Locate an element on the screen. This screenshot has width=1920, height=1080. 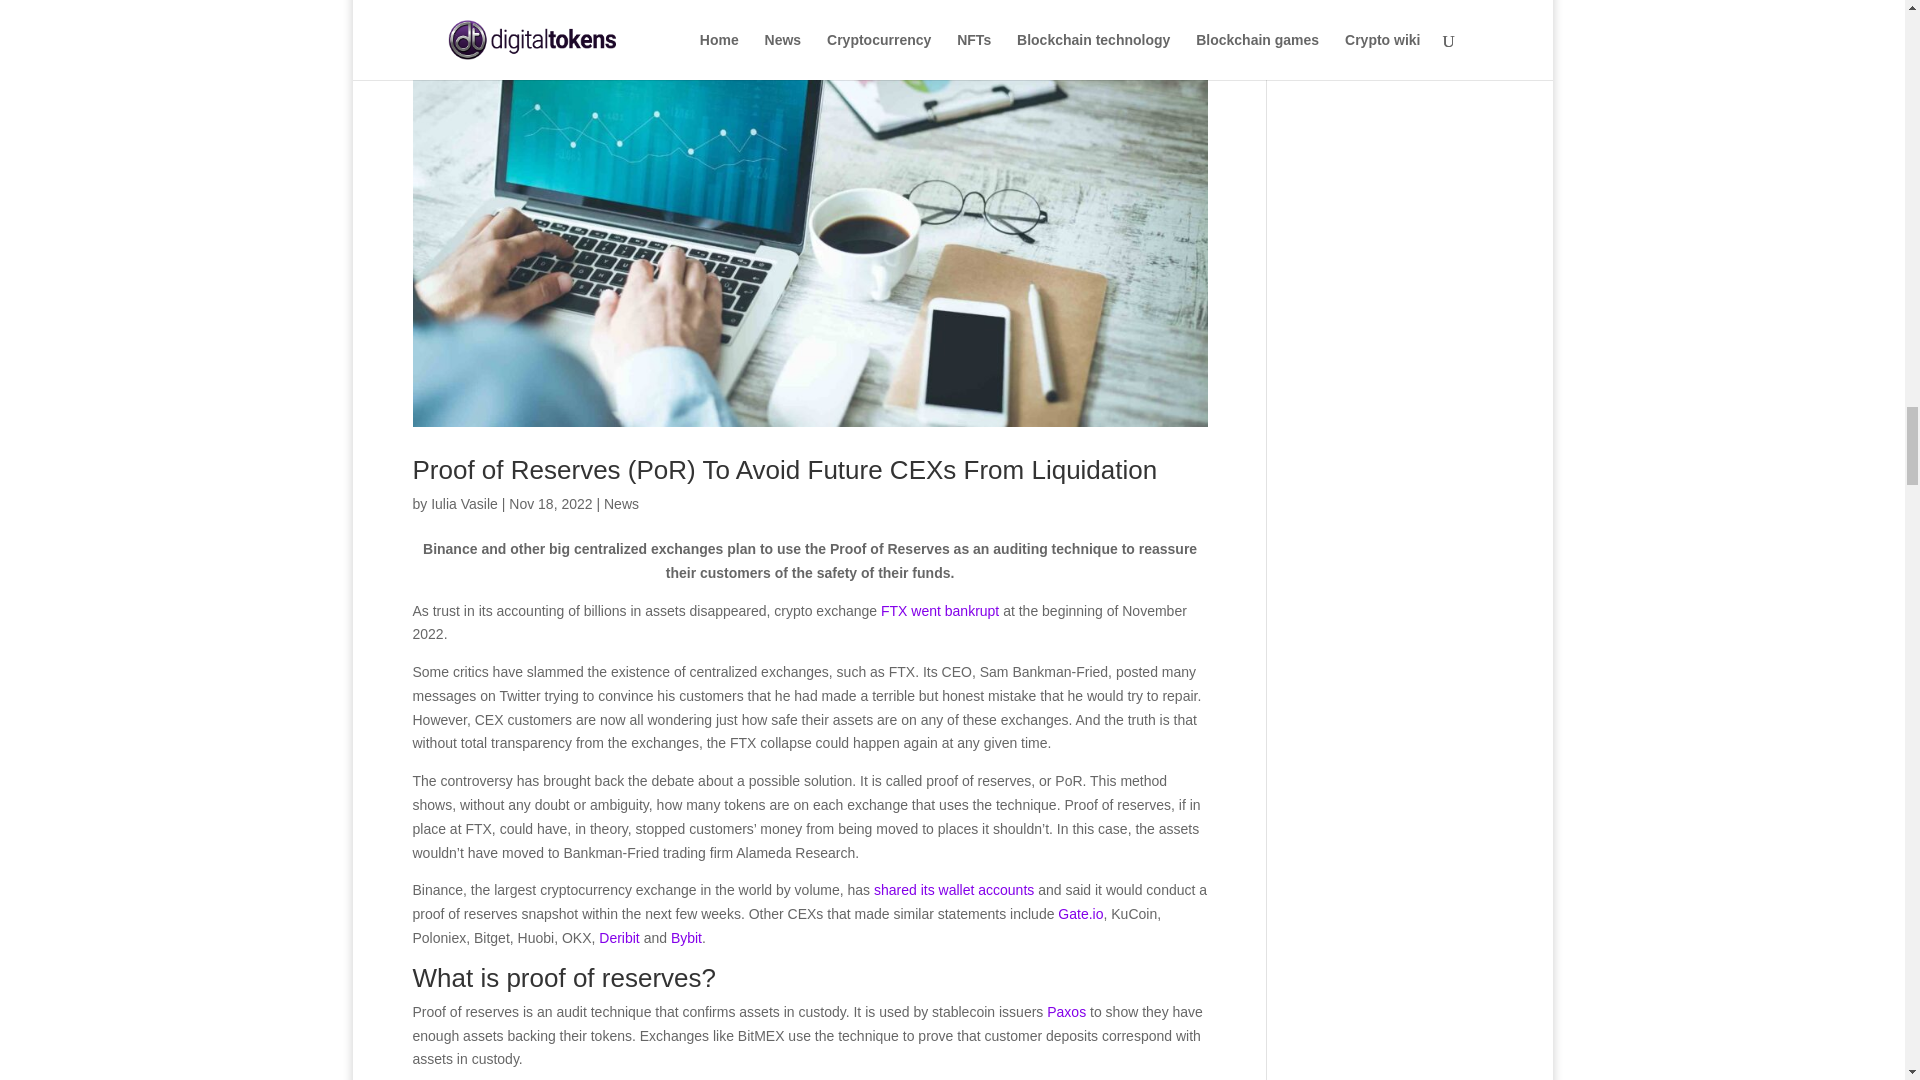
News is located at coordinates (622, 503).